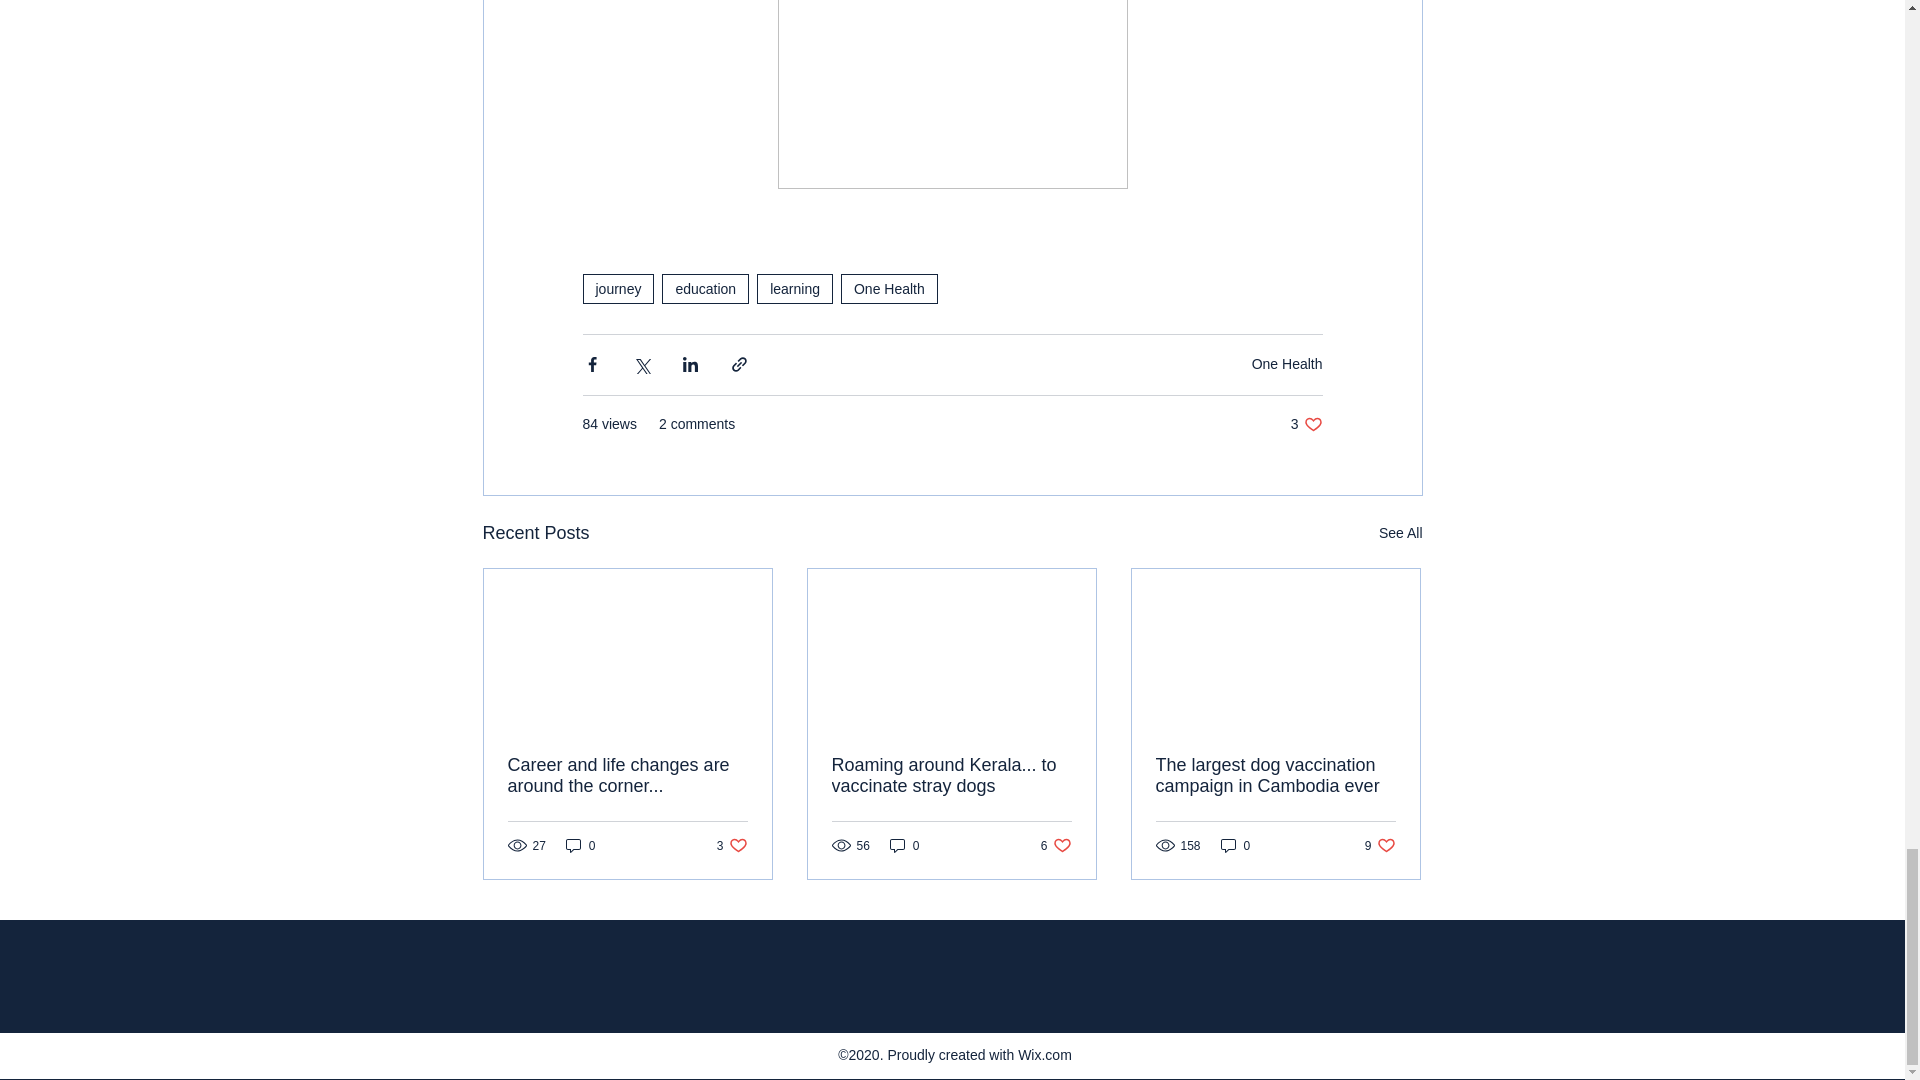 The height and width of the screenshot is (1080, 1920). What do you see at coordinates (1286, 364) in the screenshot?
I see `0` at bounding box center [1286, 364].